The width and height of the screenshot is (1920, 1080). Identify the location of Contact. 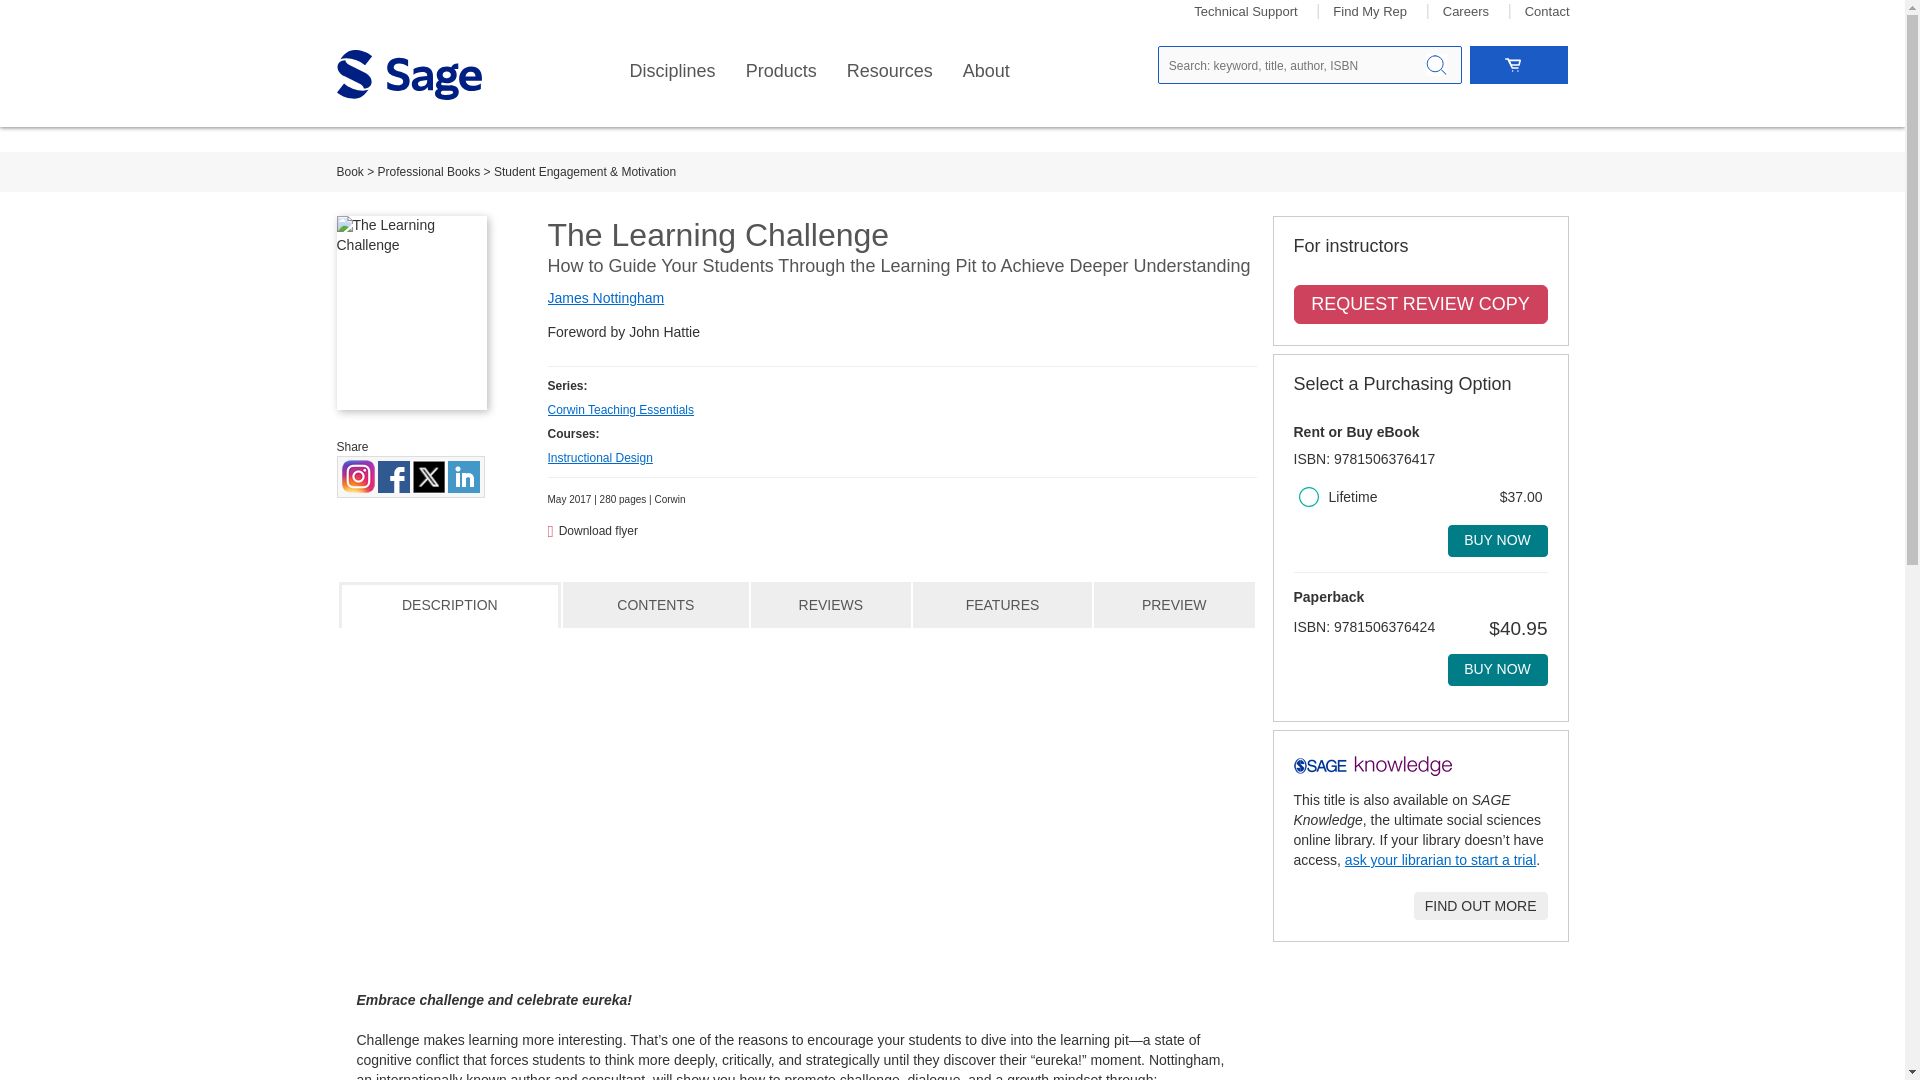
(1547, 12).